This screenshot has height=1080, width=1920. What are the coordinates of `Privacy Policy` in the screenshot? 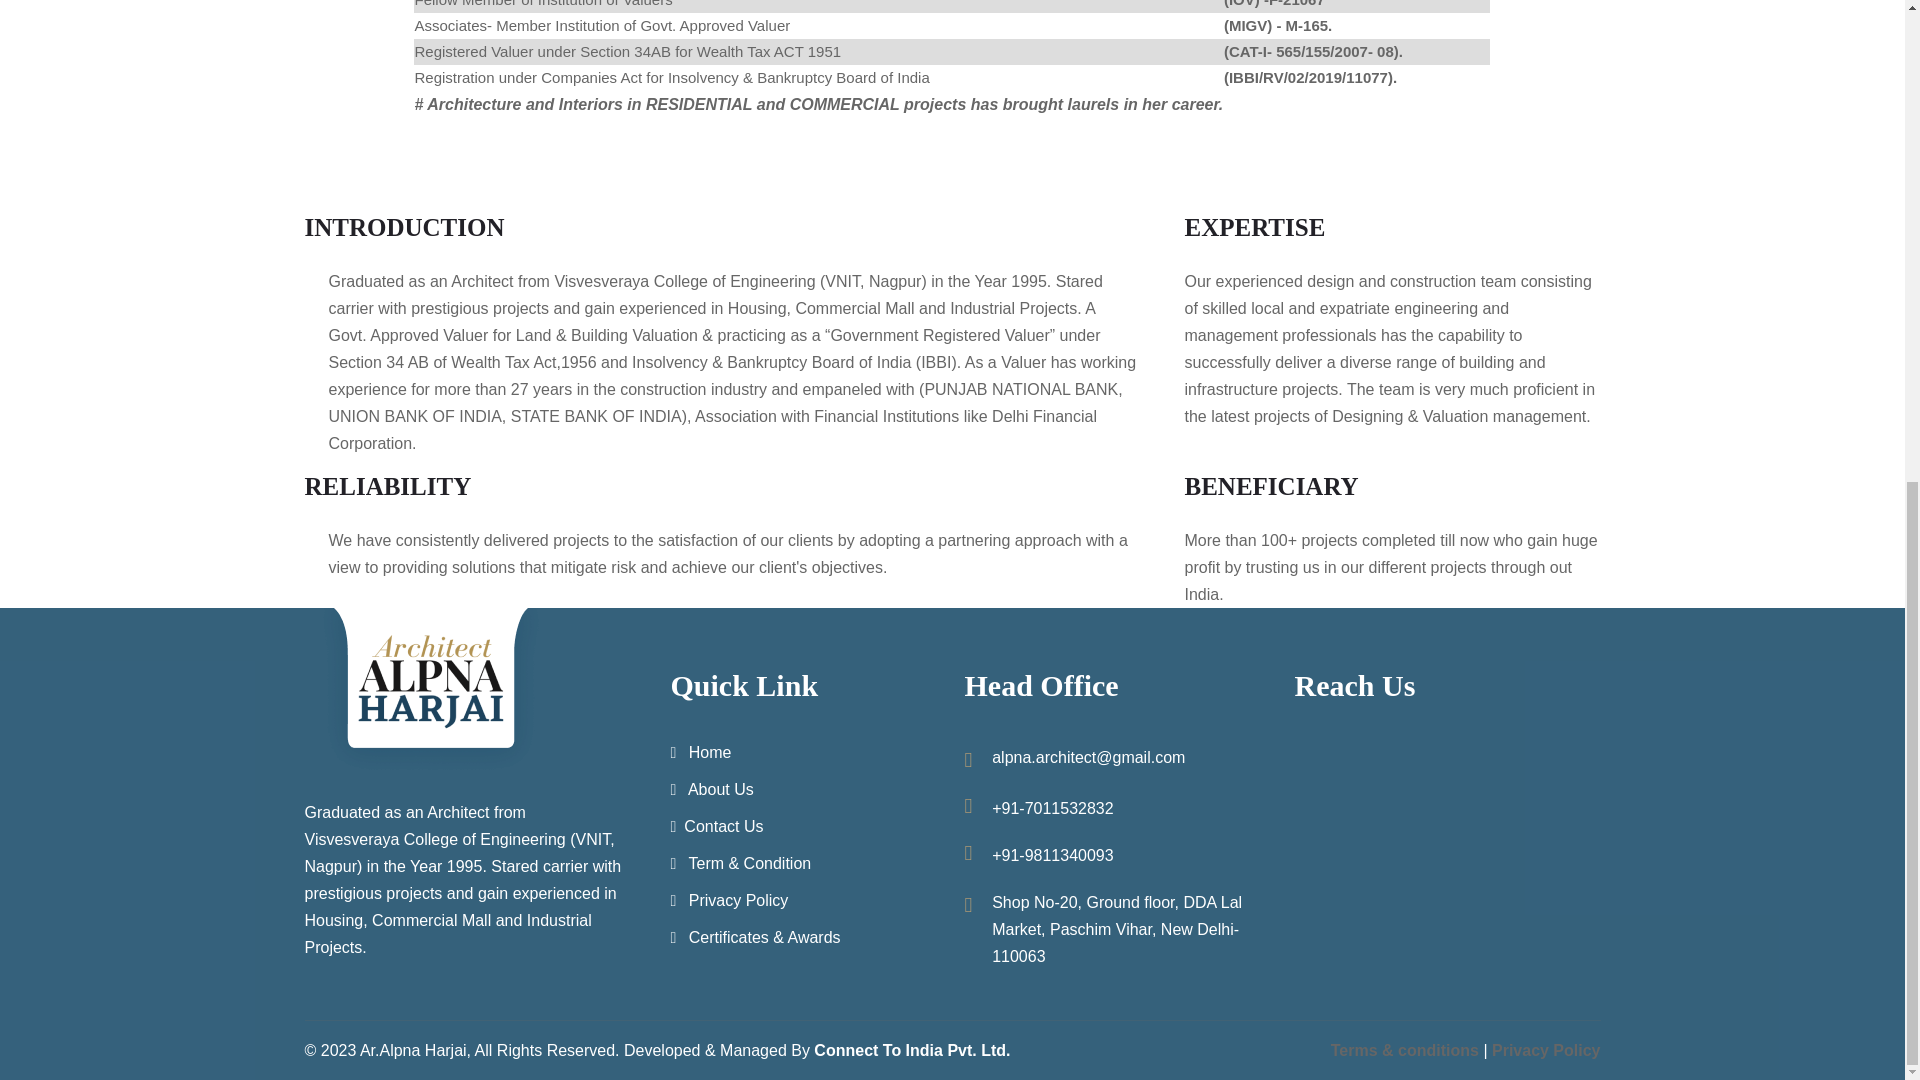 It's located at (728, 900).